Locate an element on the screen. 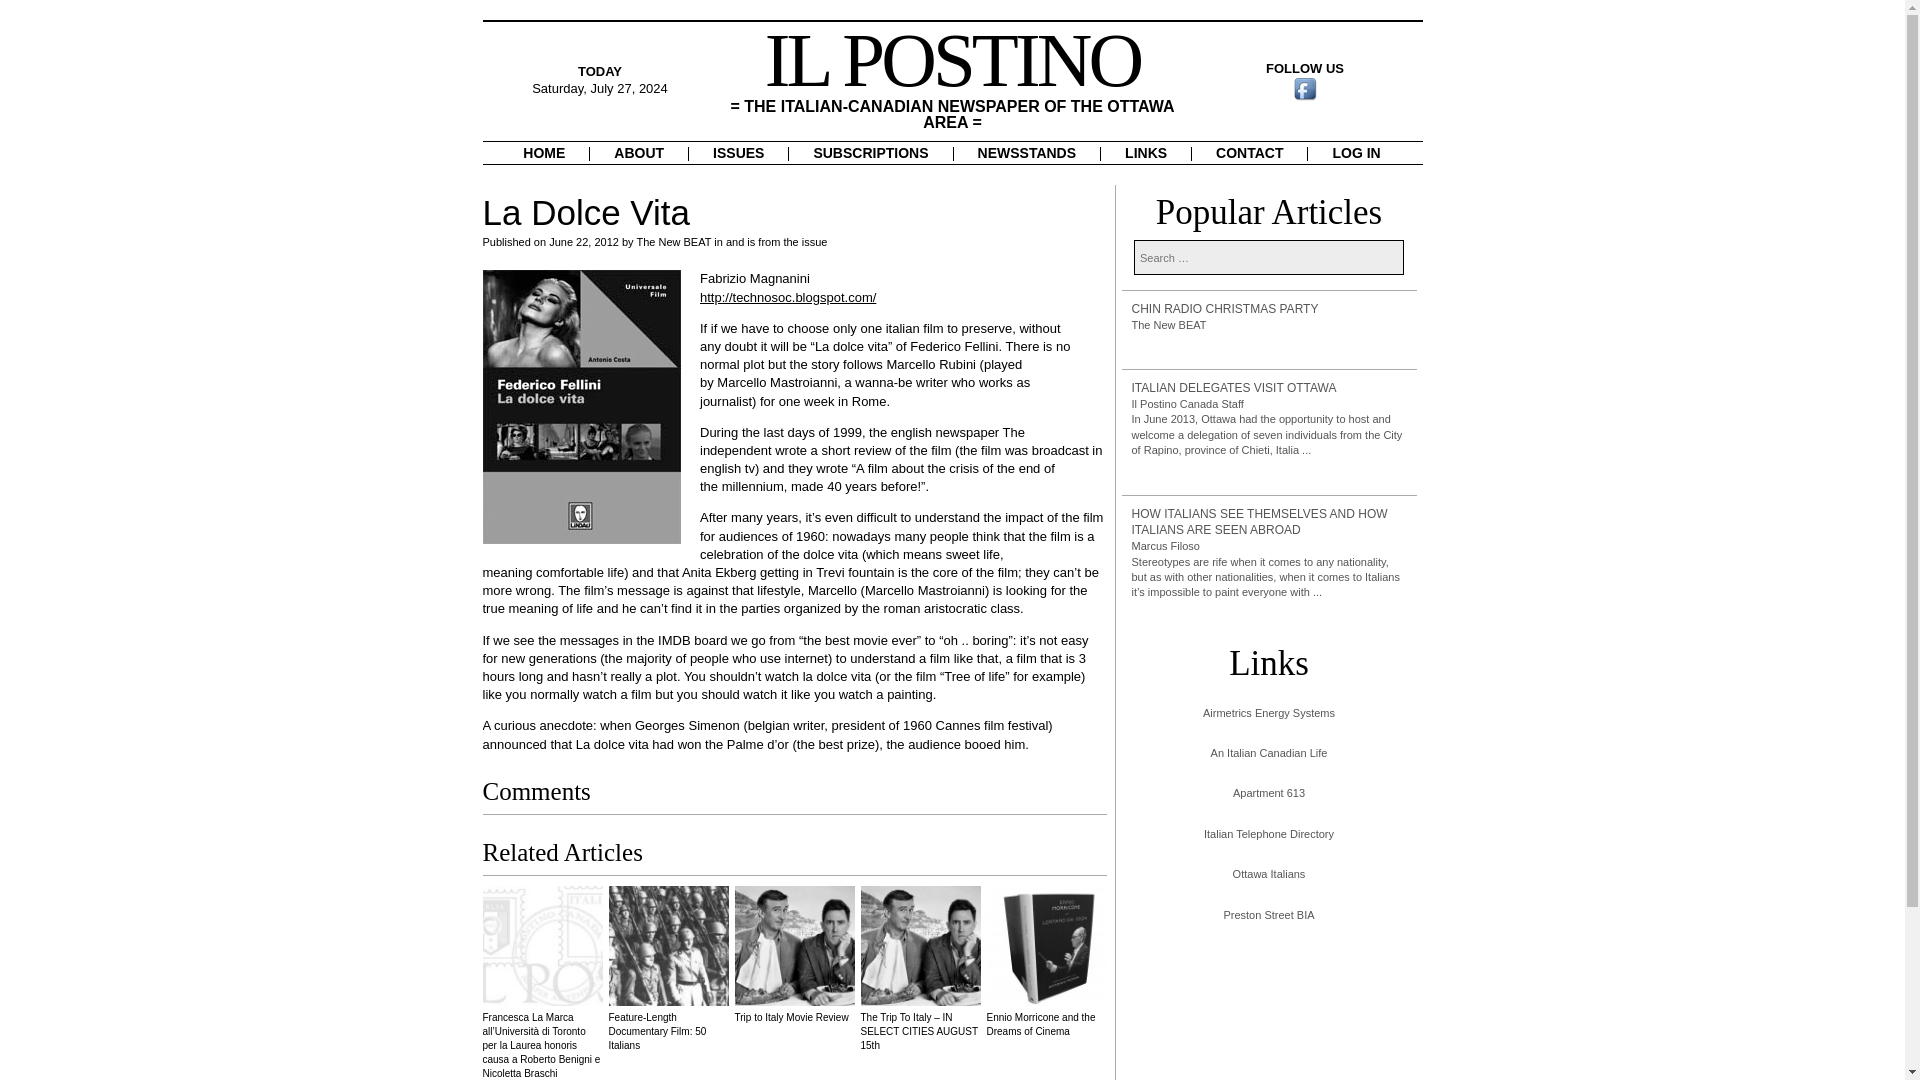 The width and height of the screenshot is (1920, 1080). Ottawa Italians is located at coordinates (1268, 874).